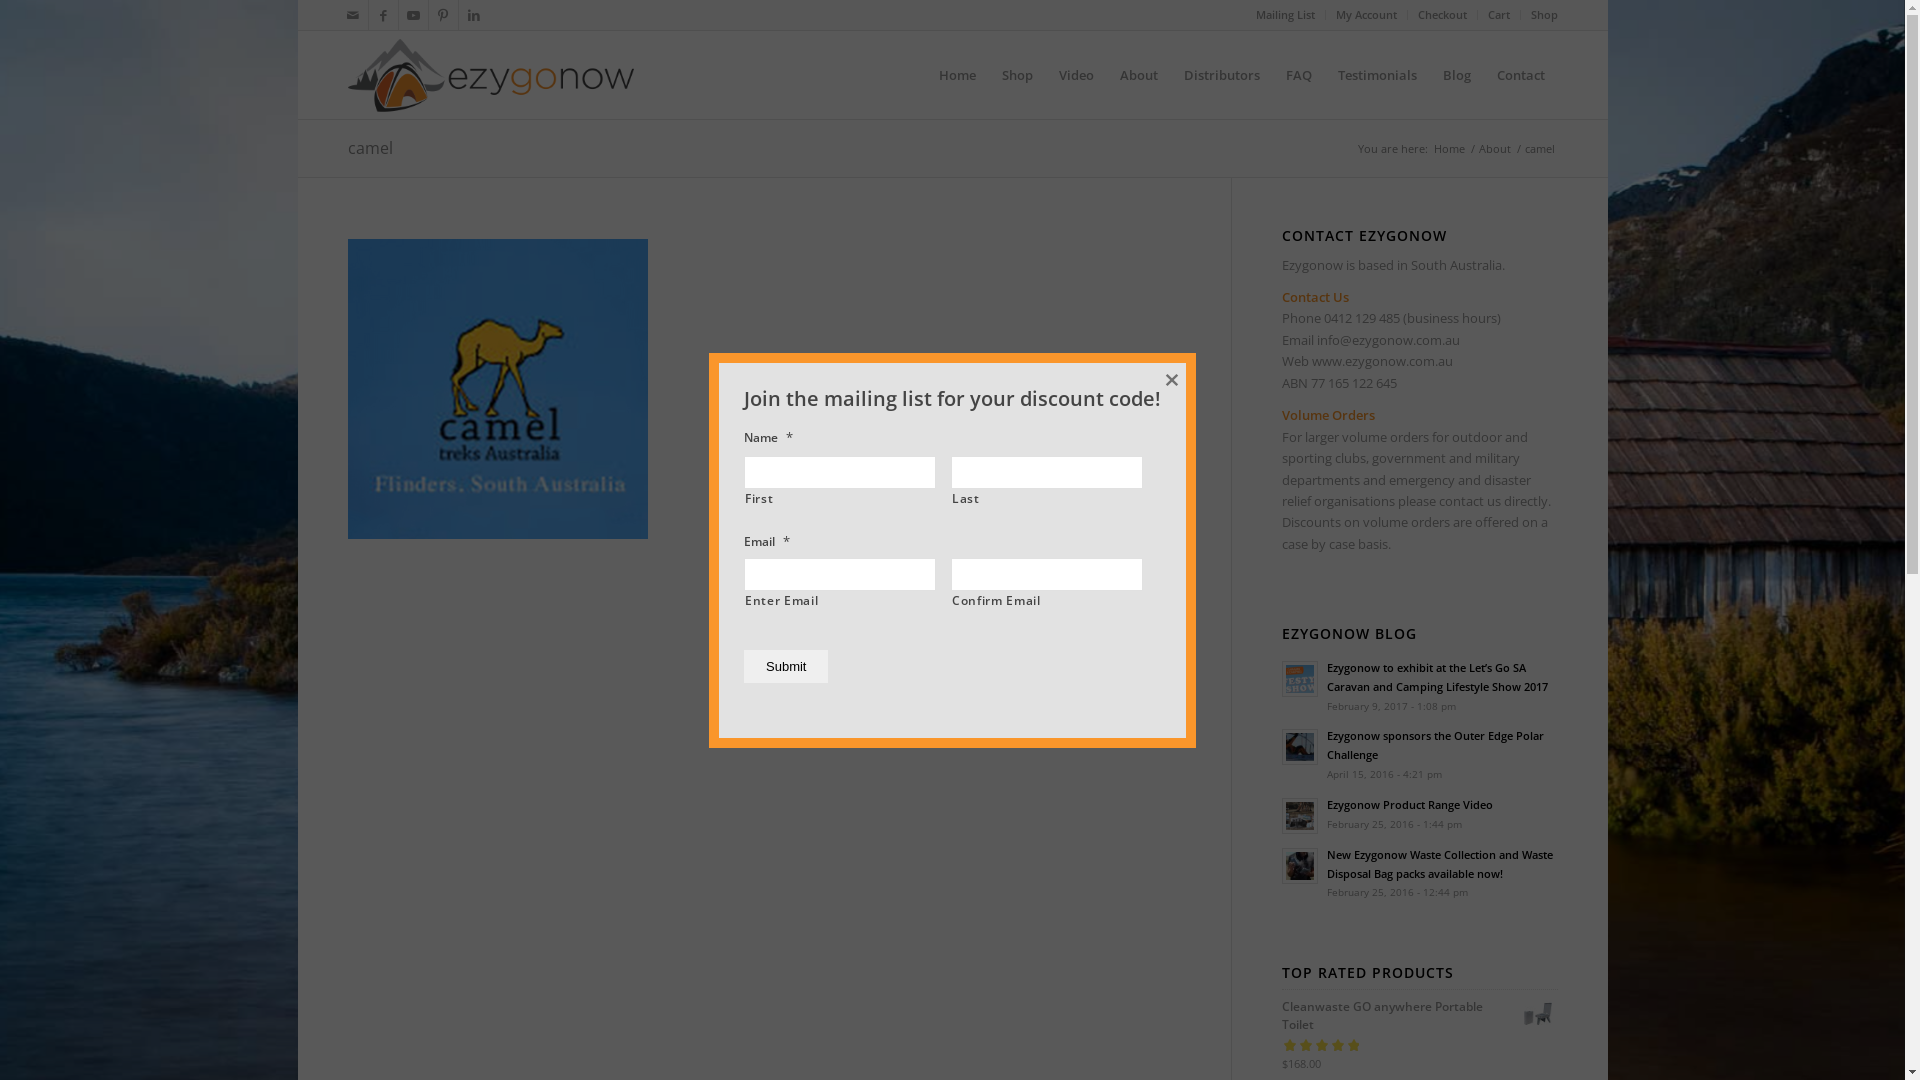  Describe the element at coordinates (958, 75) in the screenshot. I see `Home` at that location.